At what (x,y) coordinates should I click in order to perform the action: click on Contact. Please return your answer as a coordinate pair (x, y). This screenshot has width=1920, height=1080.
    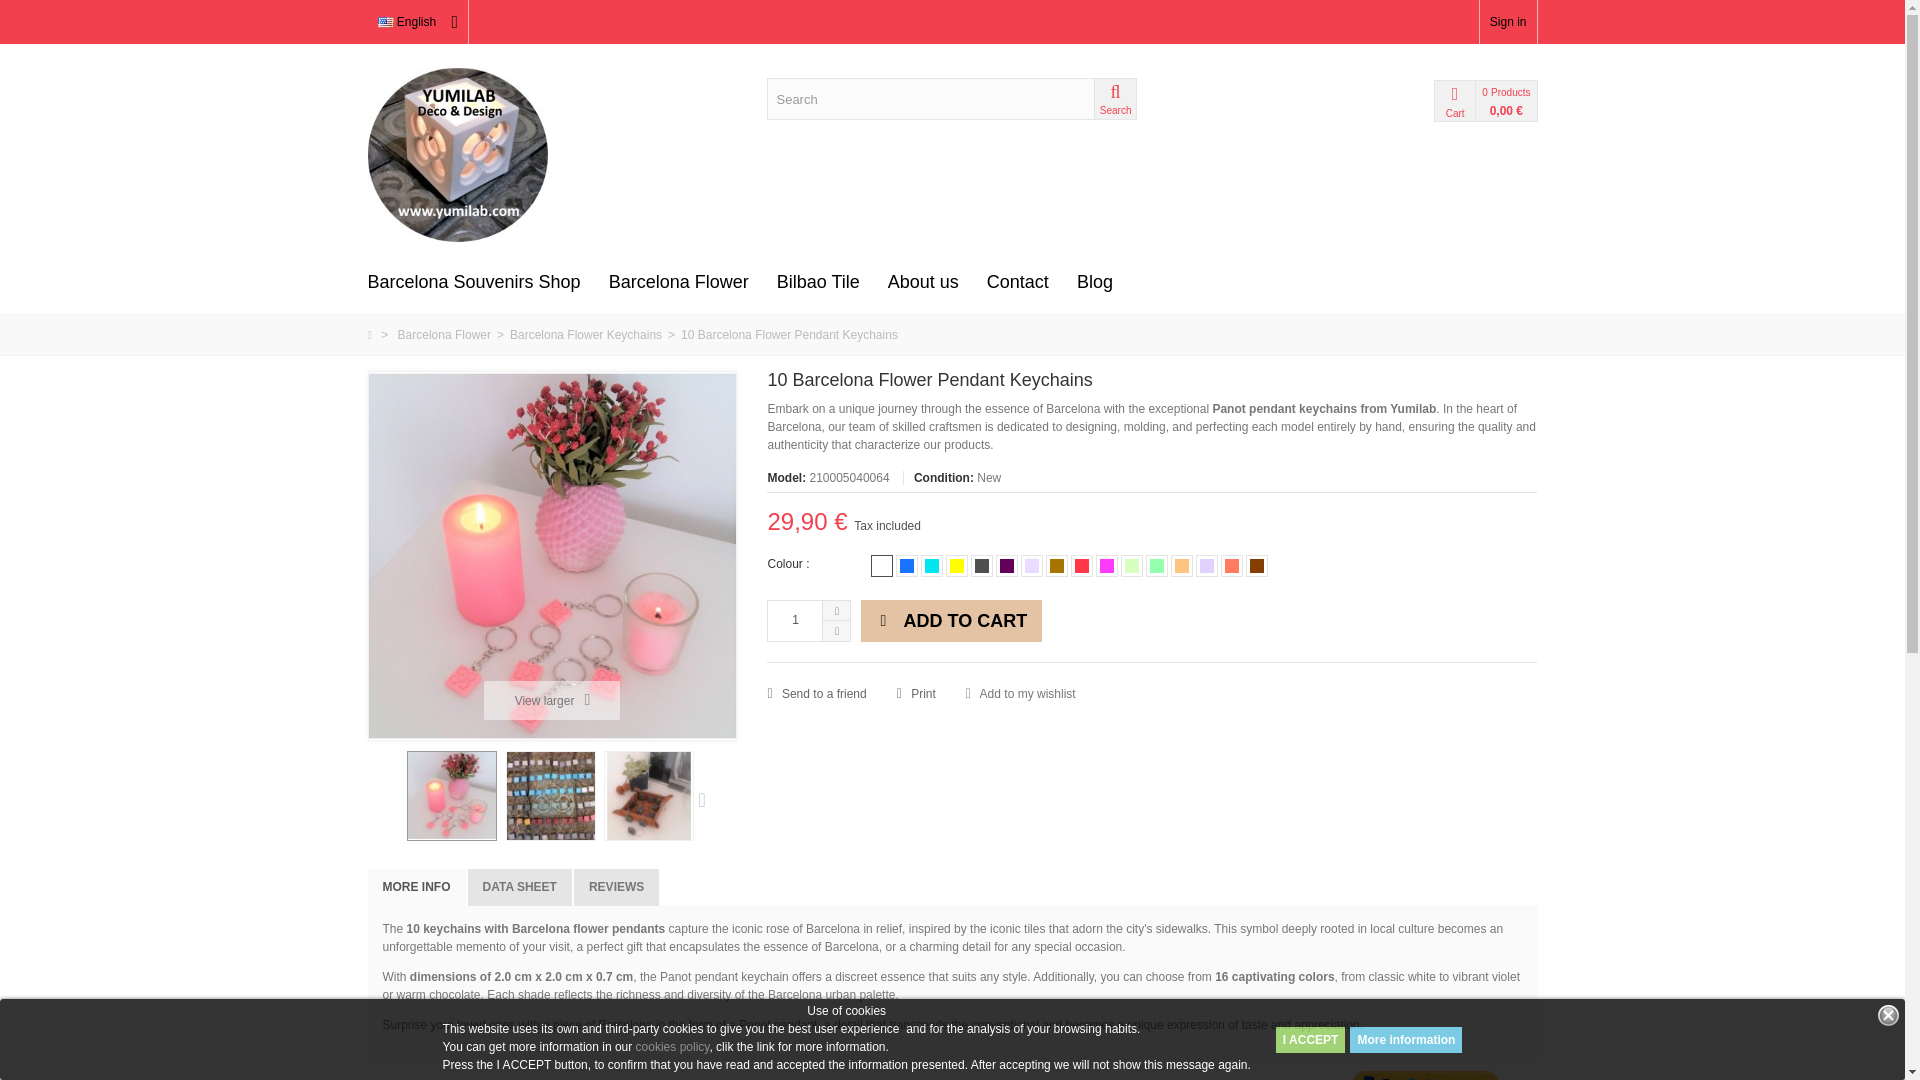
    Looking at the image, I should click on (1018, 282).